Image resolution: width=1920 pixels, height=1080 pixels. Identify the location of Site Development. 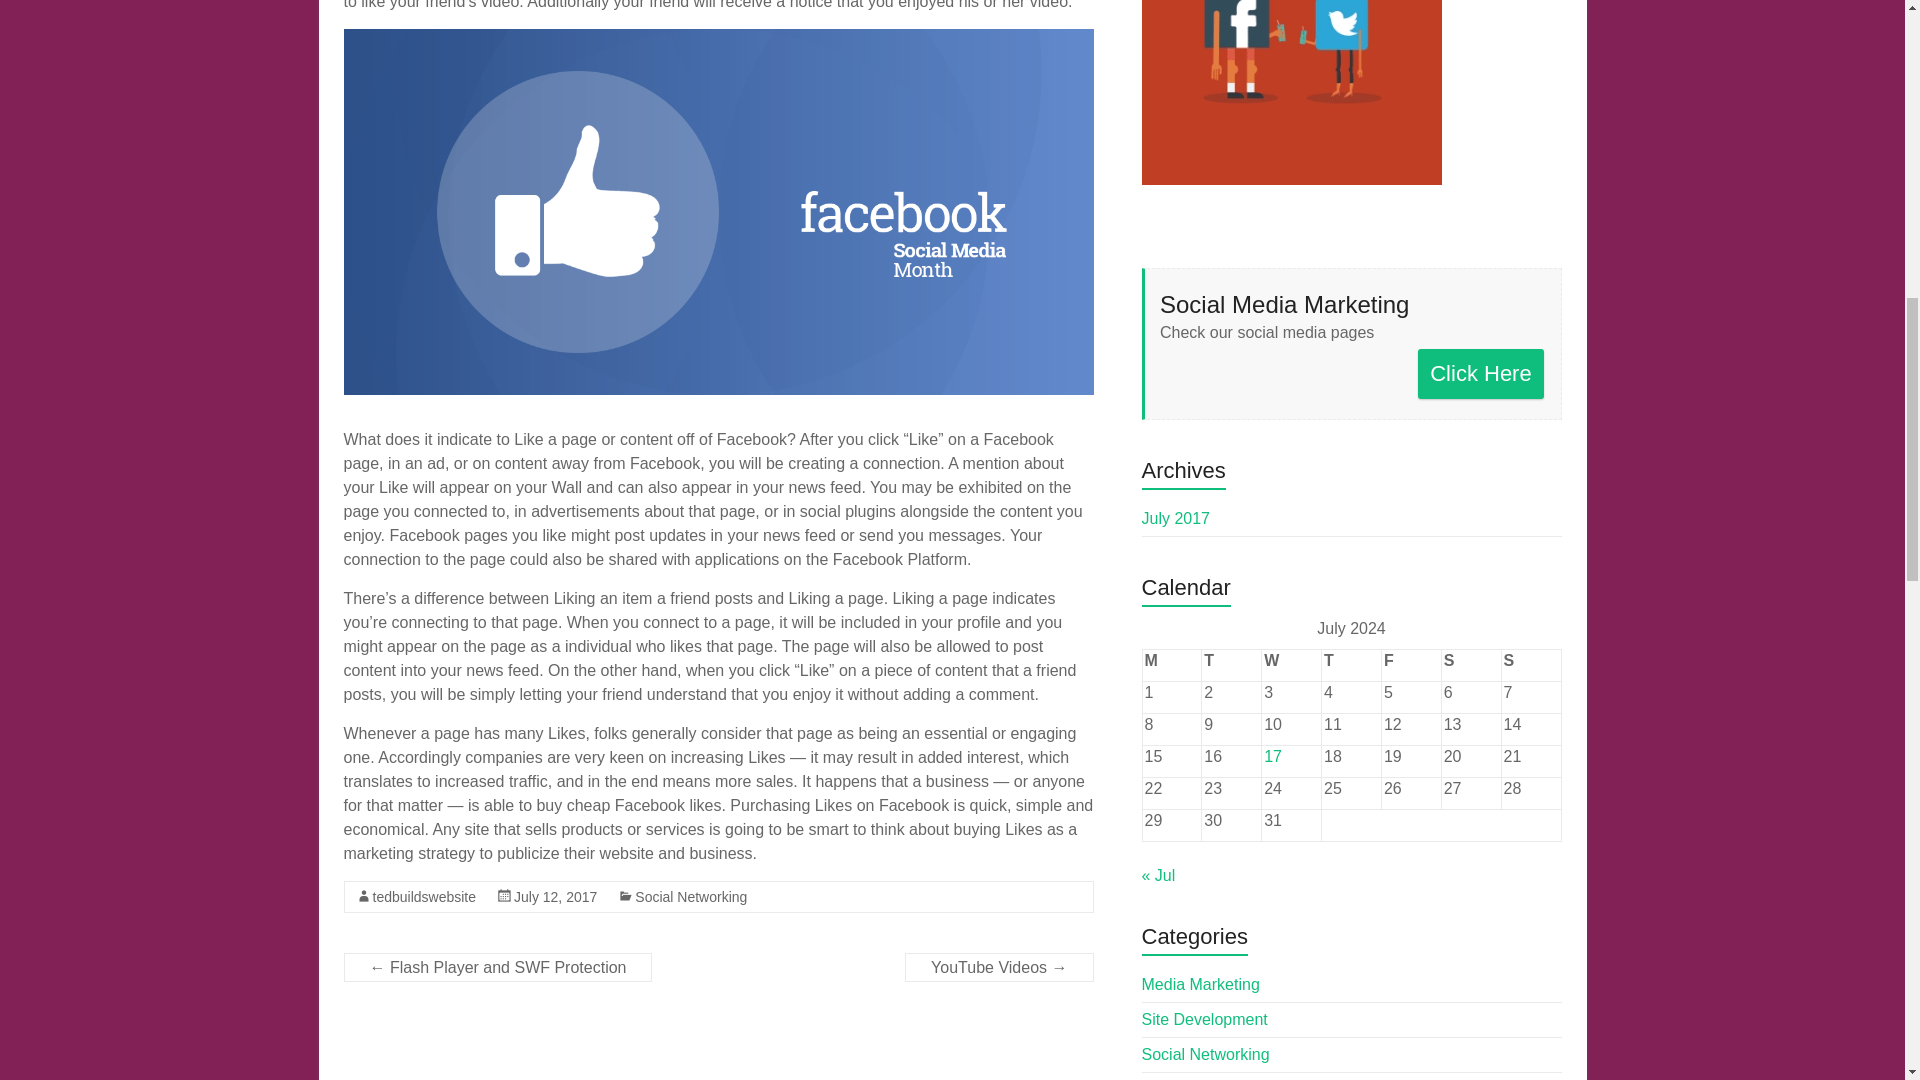
(1204, 1019).